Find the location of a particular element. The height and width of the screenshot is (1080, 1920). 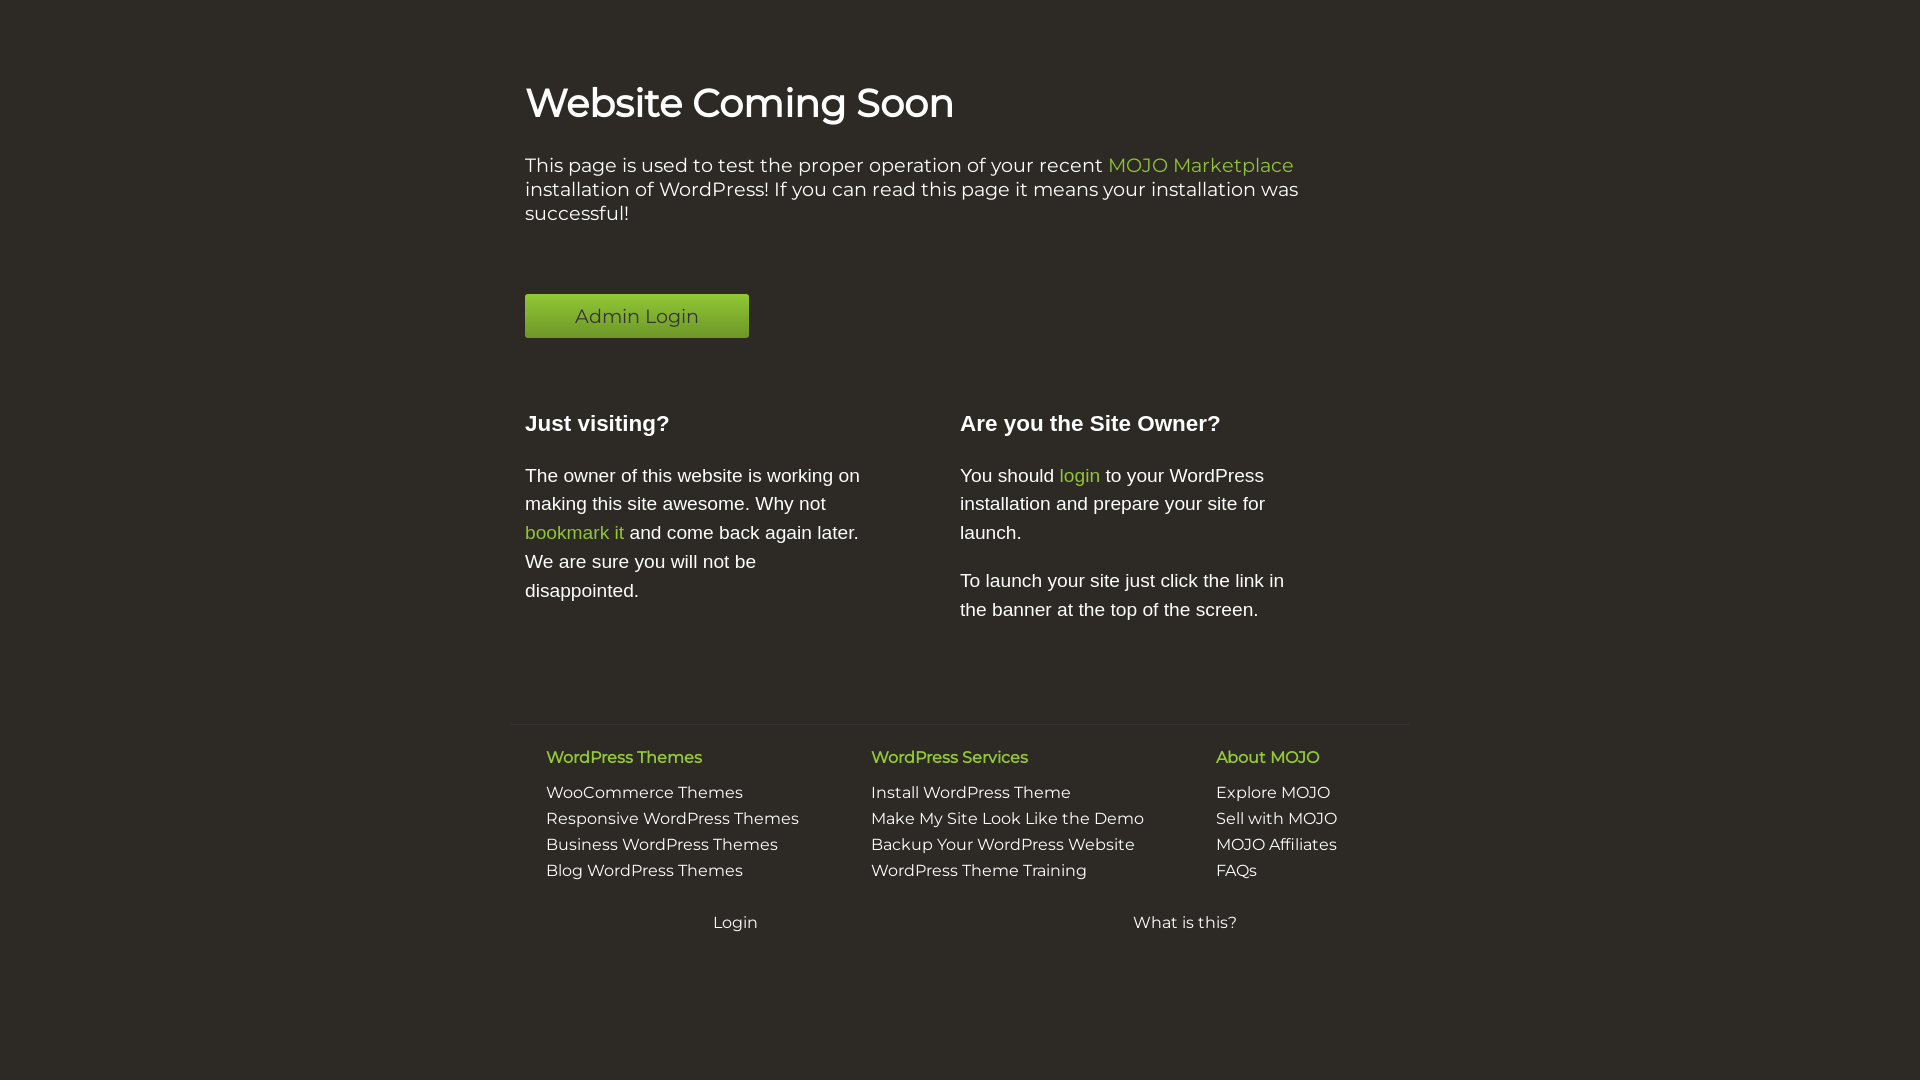

login is located at coordinates (1080, 476).